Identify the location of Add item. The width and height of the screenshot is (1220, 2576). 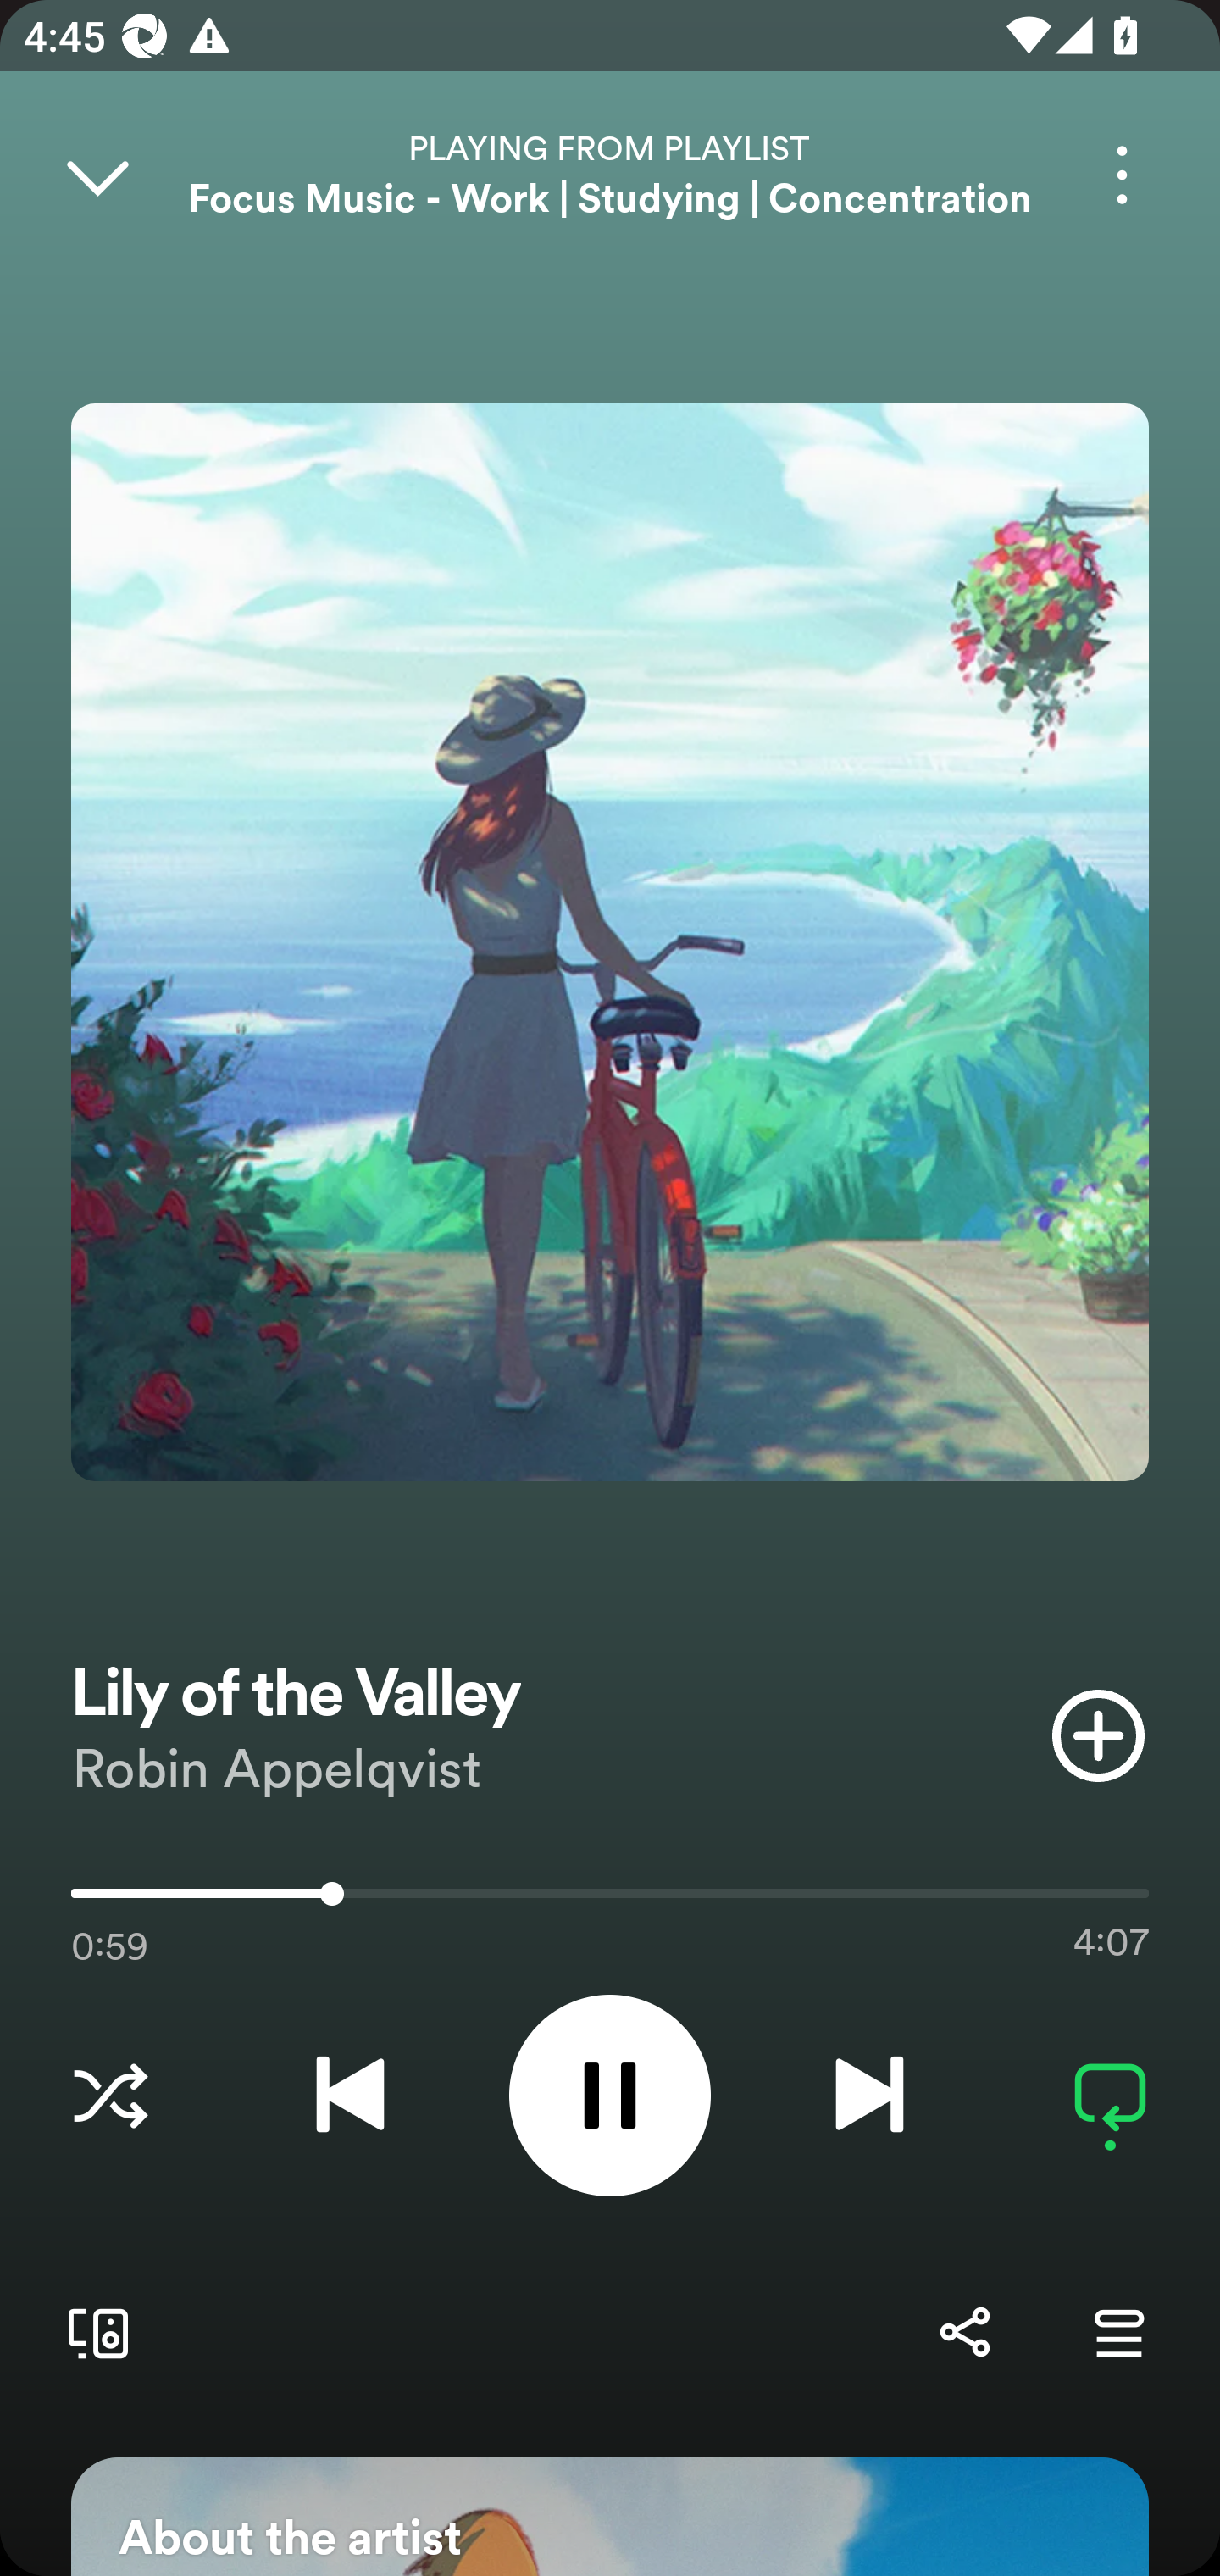
(1098, 1735).